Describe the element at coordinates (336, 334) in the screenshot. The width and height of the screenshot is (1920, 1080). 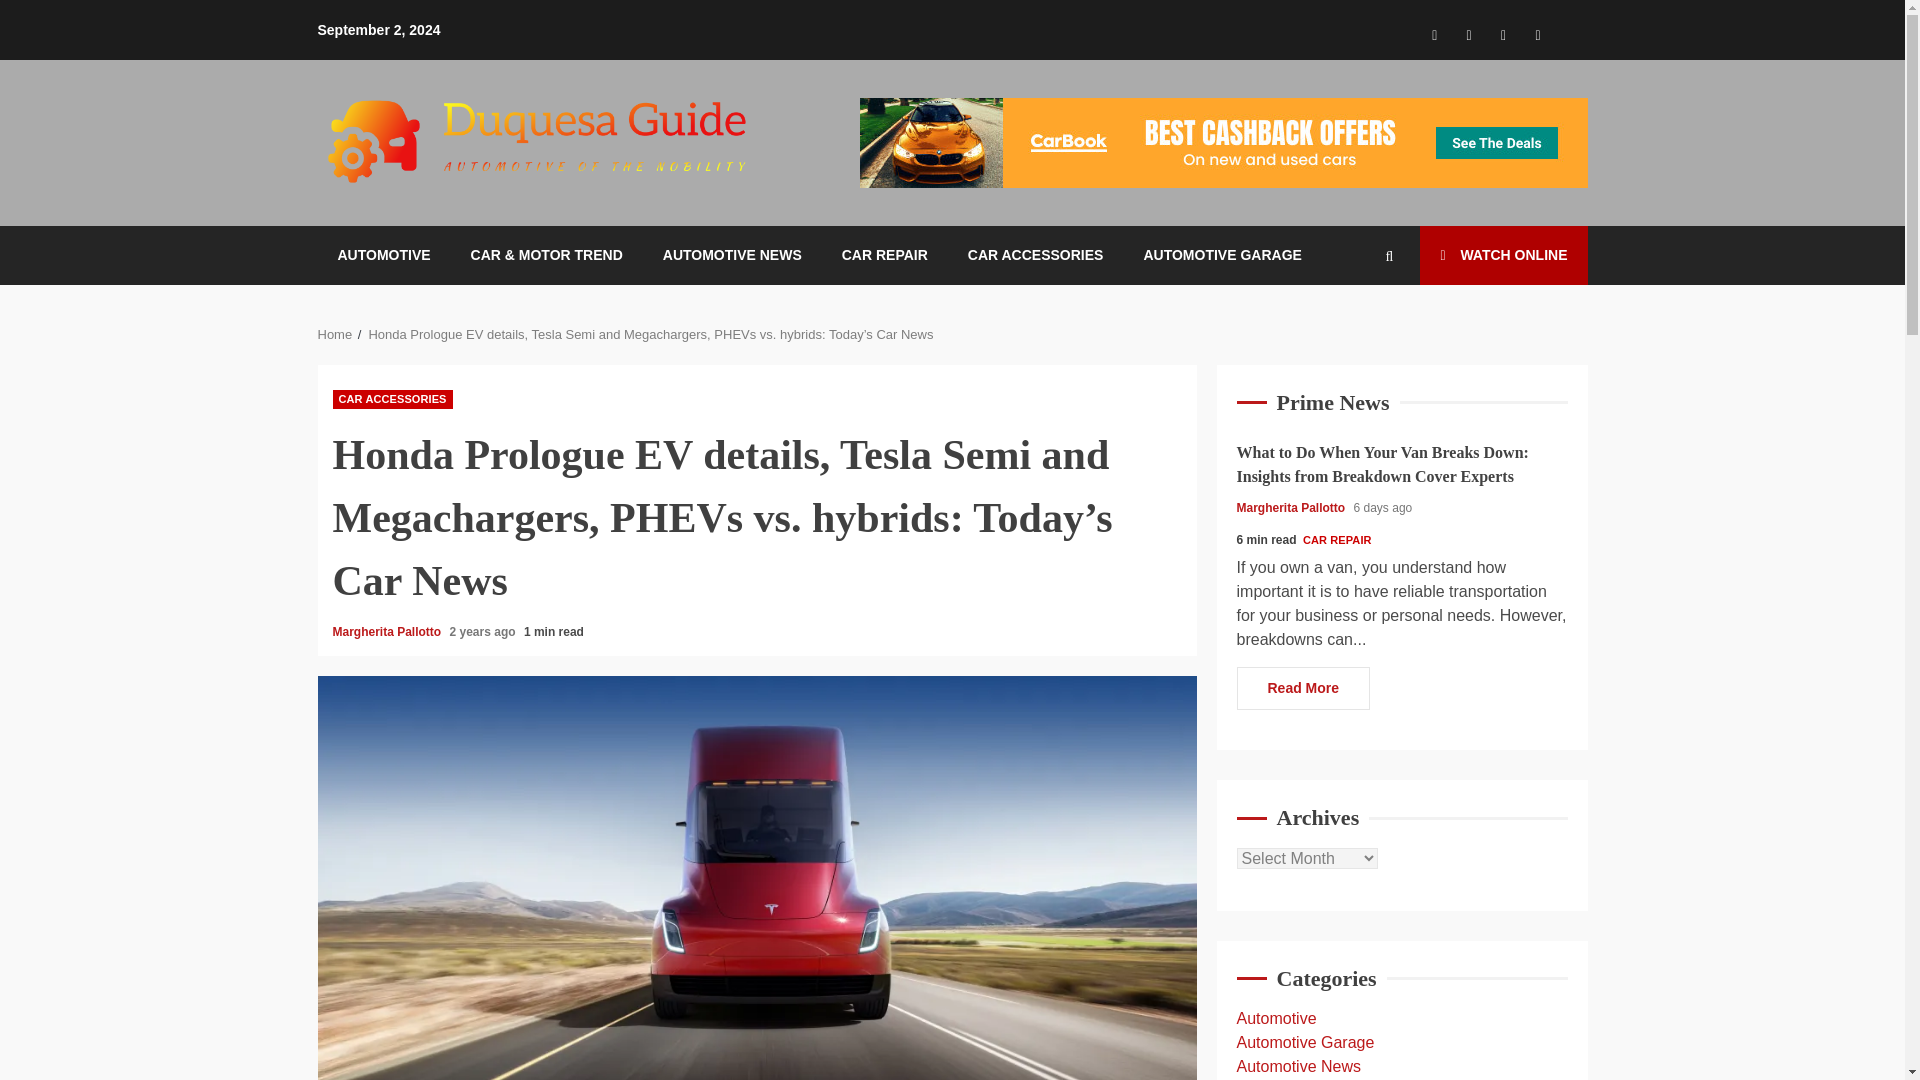
I see `Home` at that location.